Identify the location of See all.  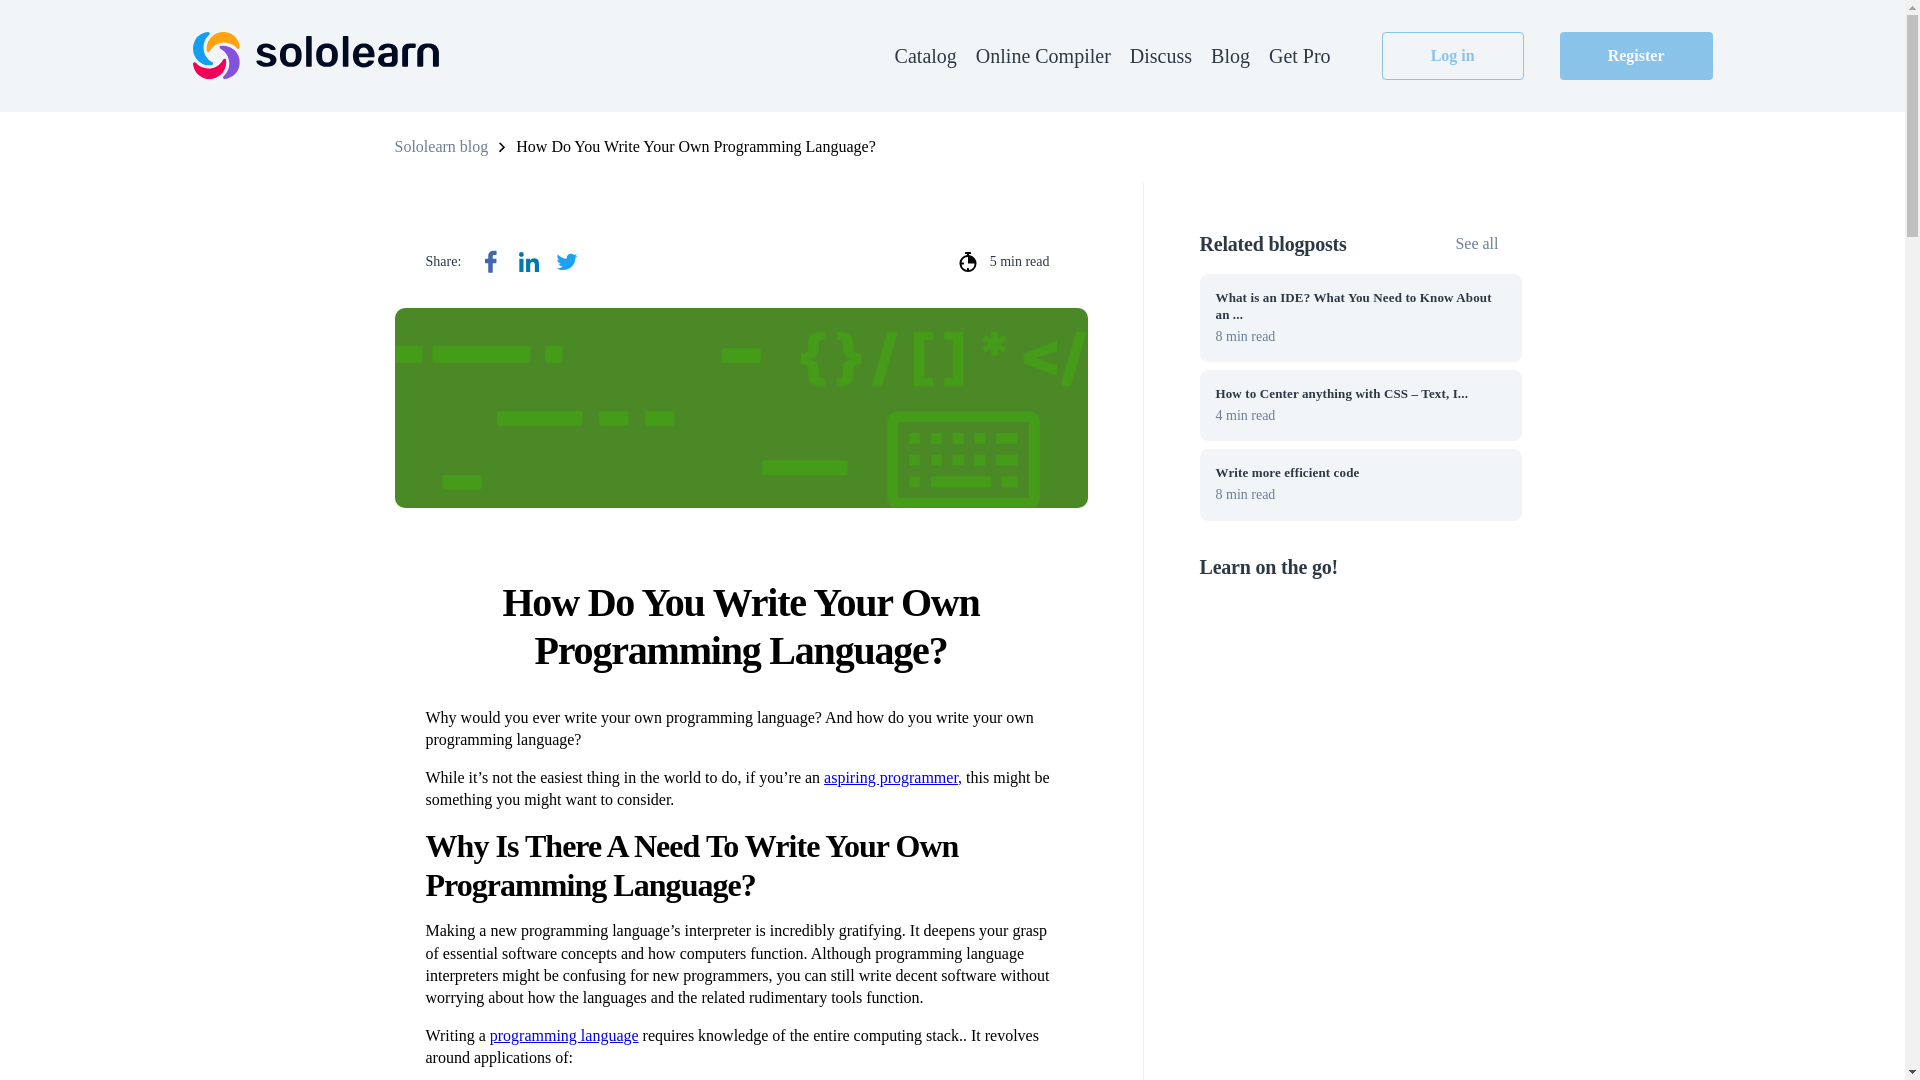
(1043, 56).